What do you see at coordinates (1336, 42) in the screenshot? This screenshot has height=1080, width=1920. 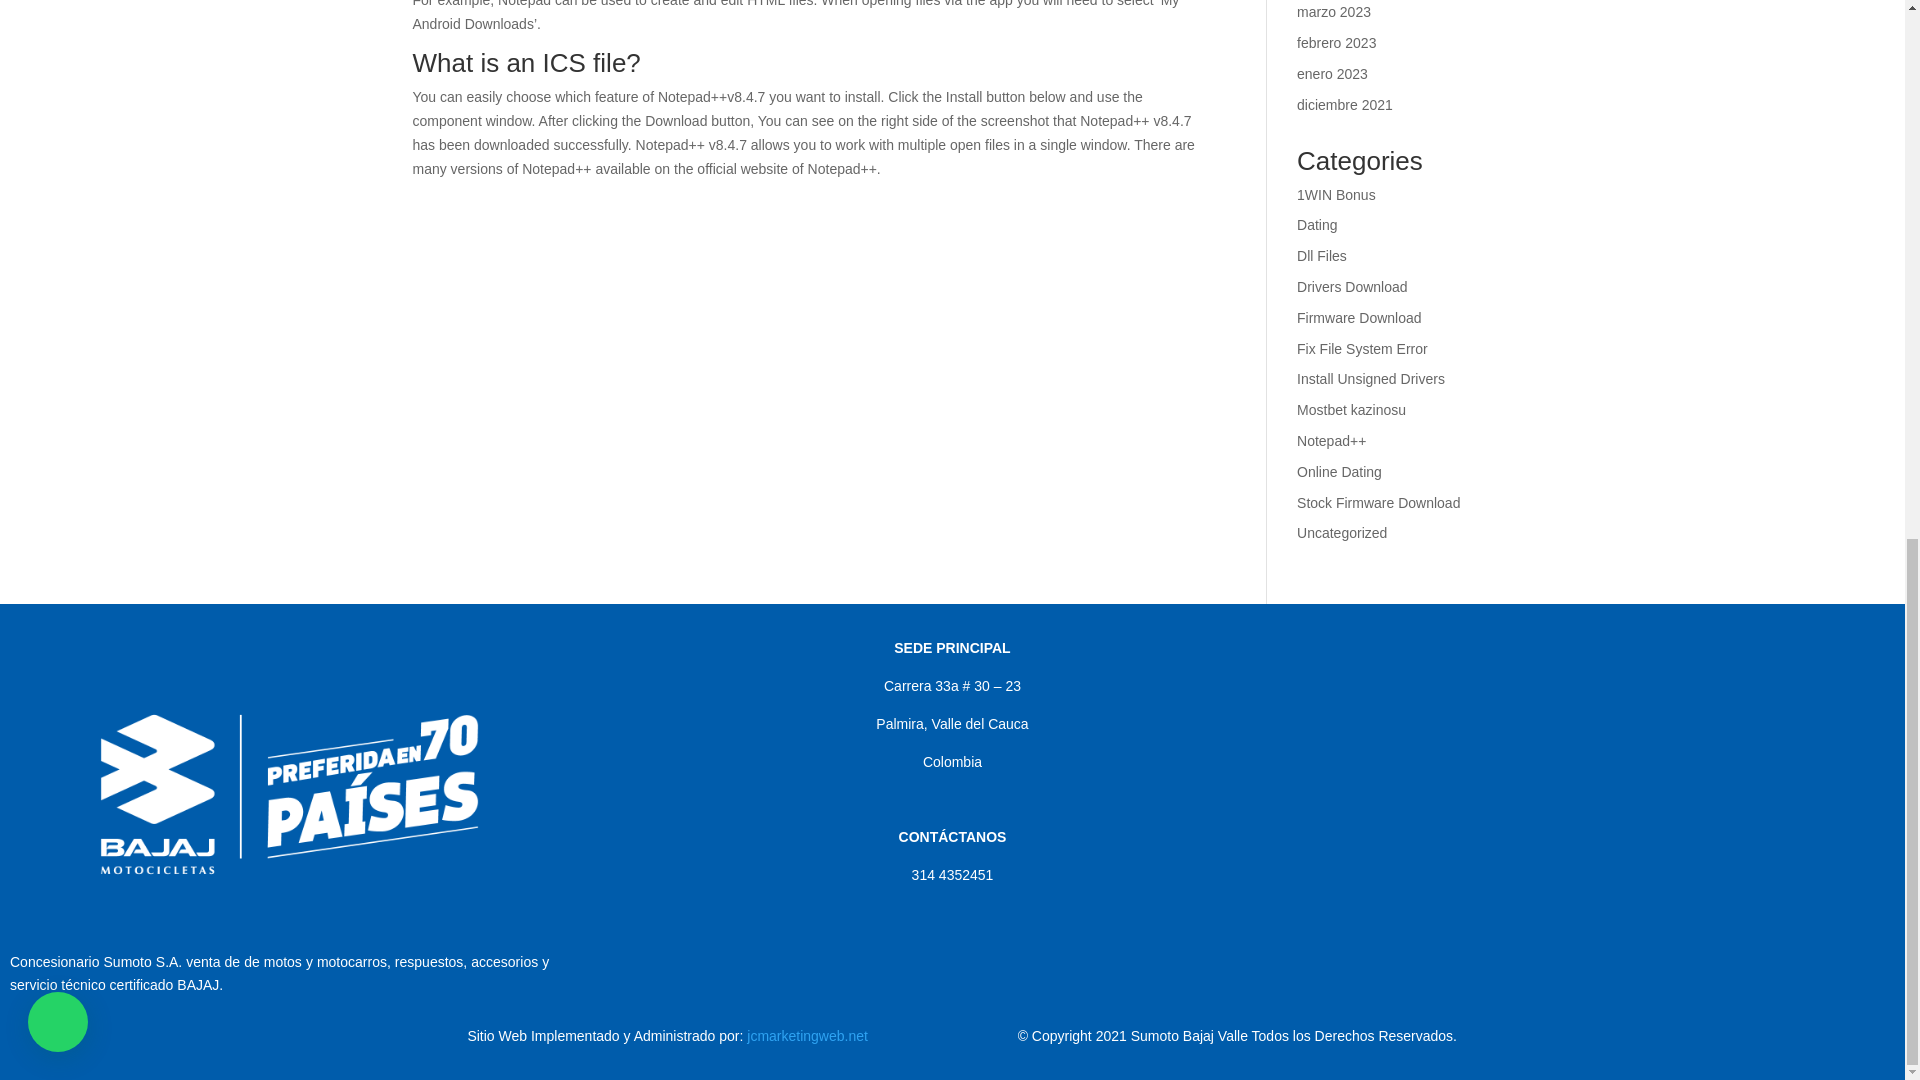 I see `febrero 2023` at bounding box center [1336, 42].